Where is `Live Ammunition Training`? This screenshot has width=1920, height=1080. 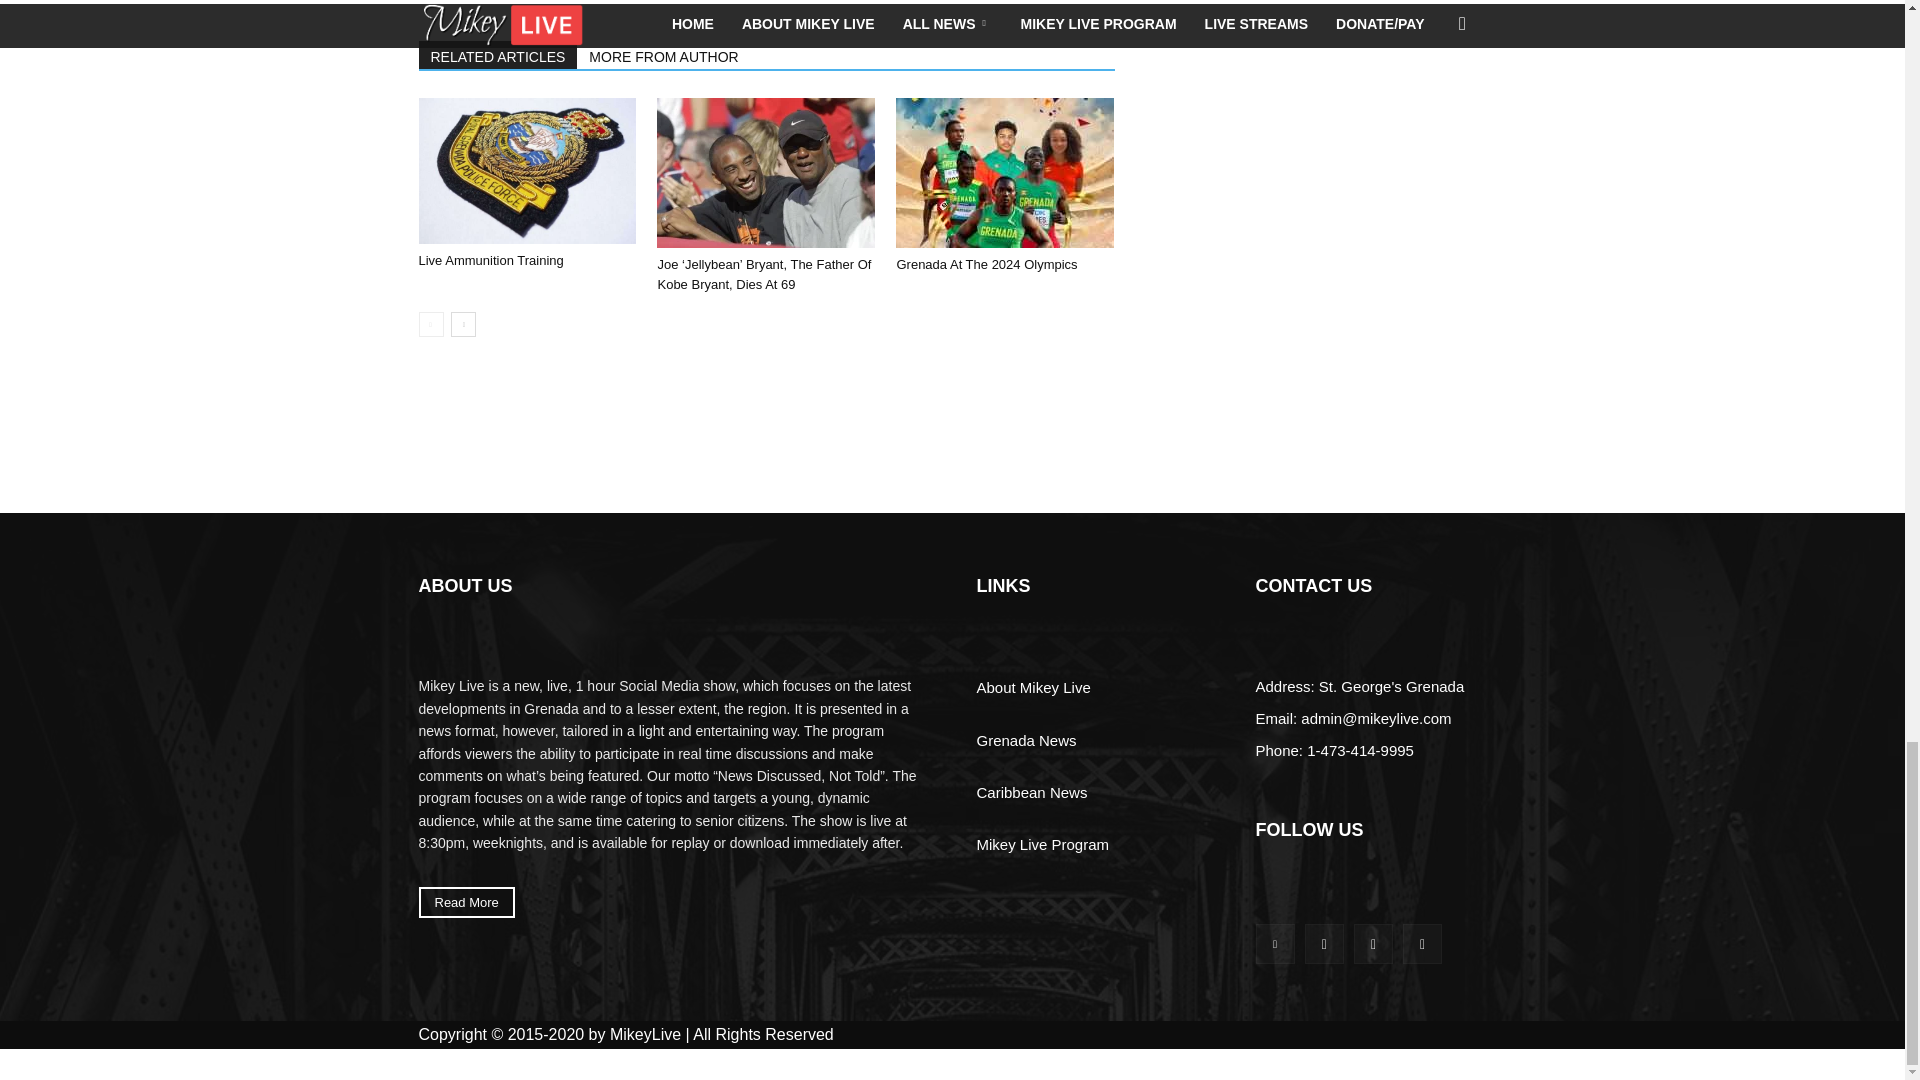 Live Ammunition Training is located at coordinates (526, 170).